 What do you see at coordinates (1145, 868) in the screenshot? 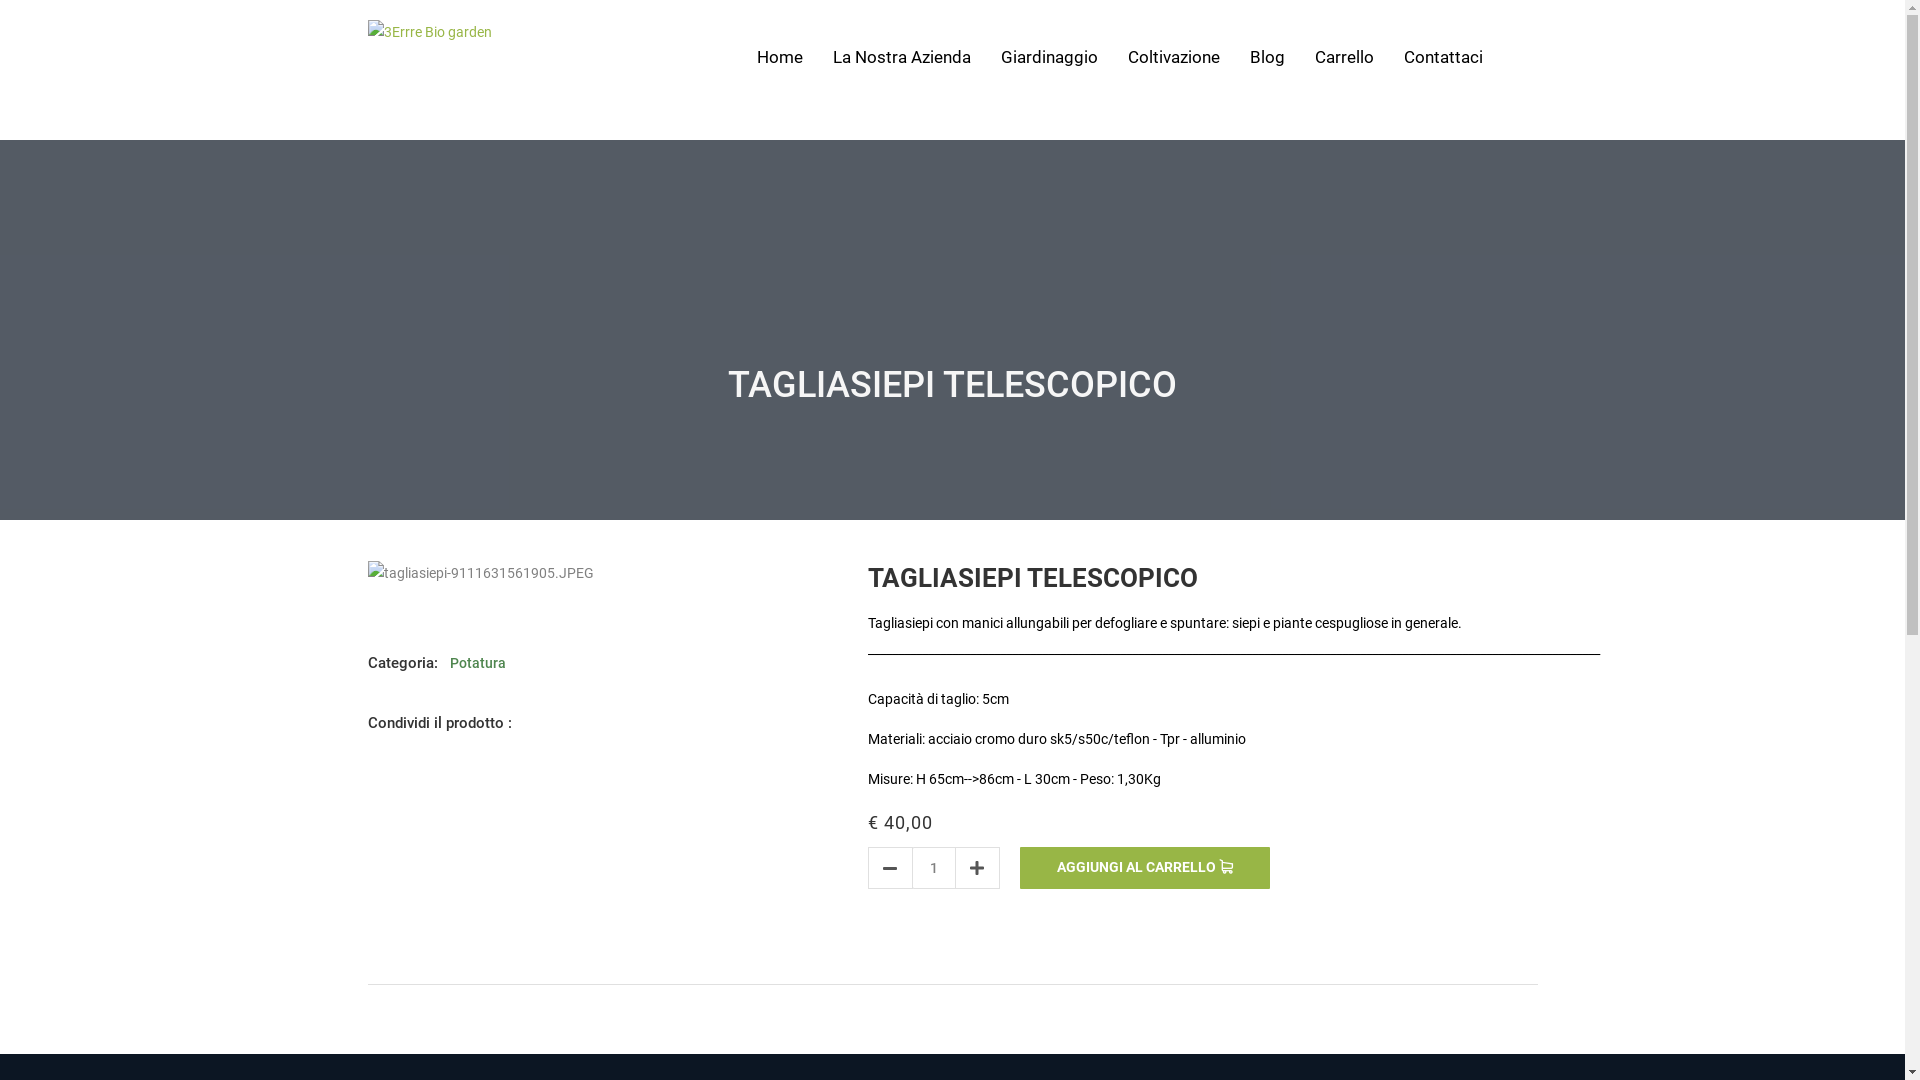
I see `AGGIUNGI AL CARRELLO` at bounding box center [1145, 868].